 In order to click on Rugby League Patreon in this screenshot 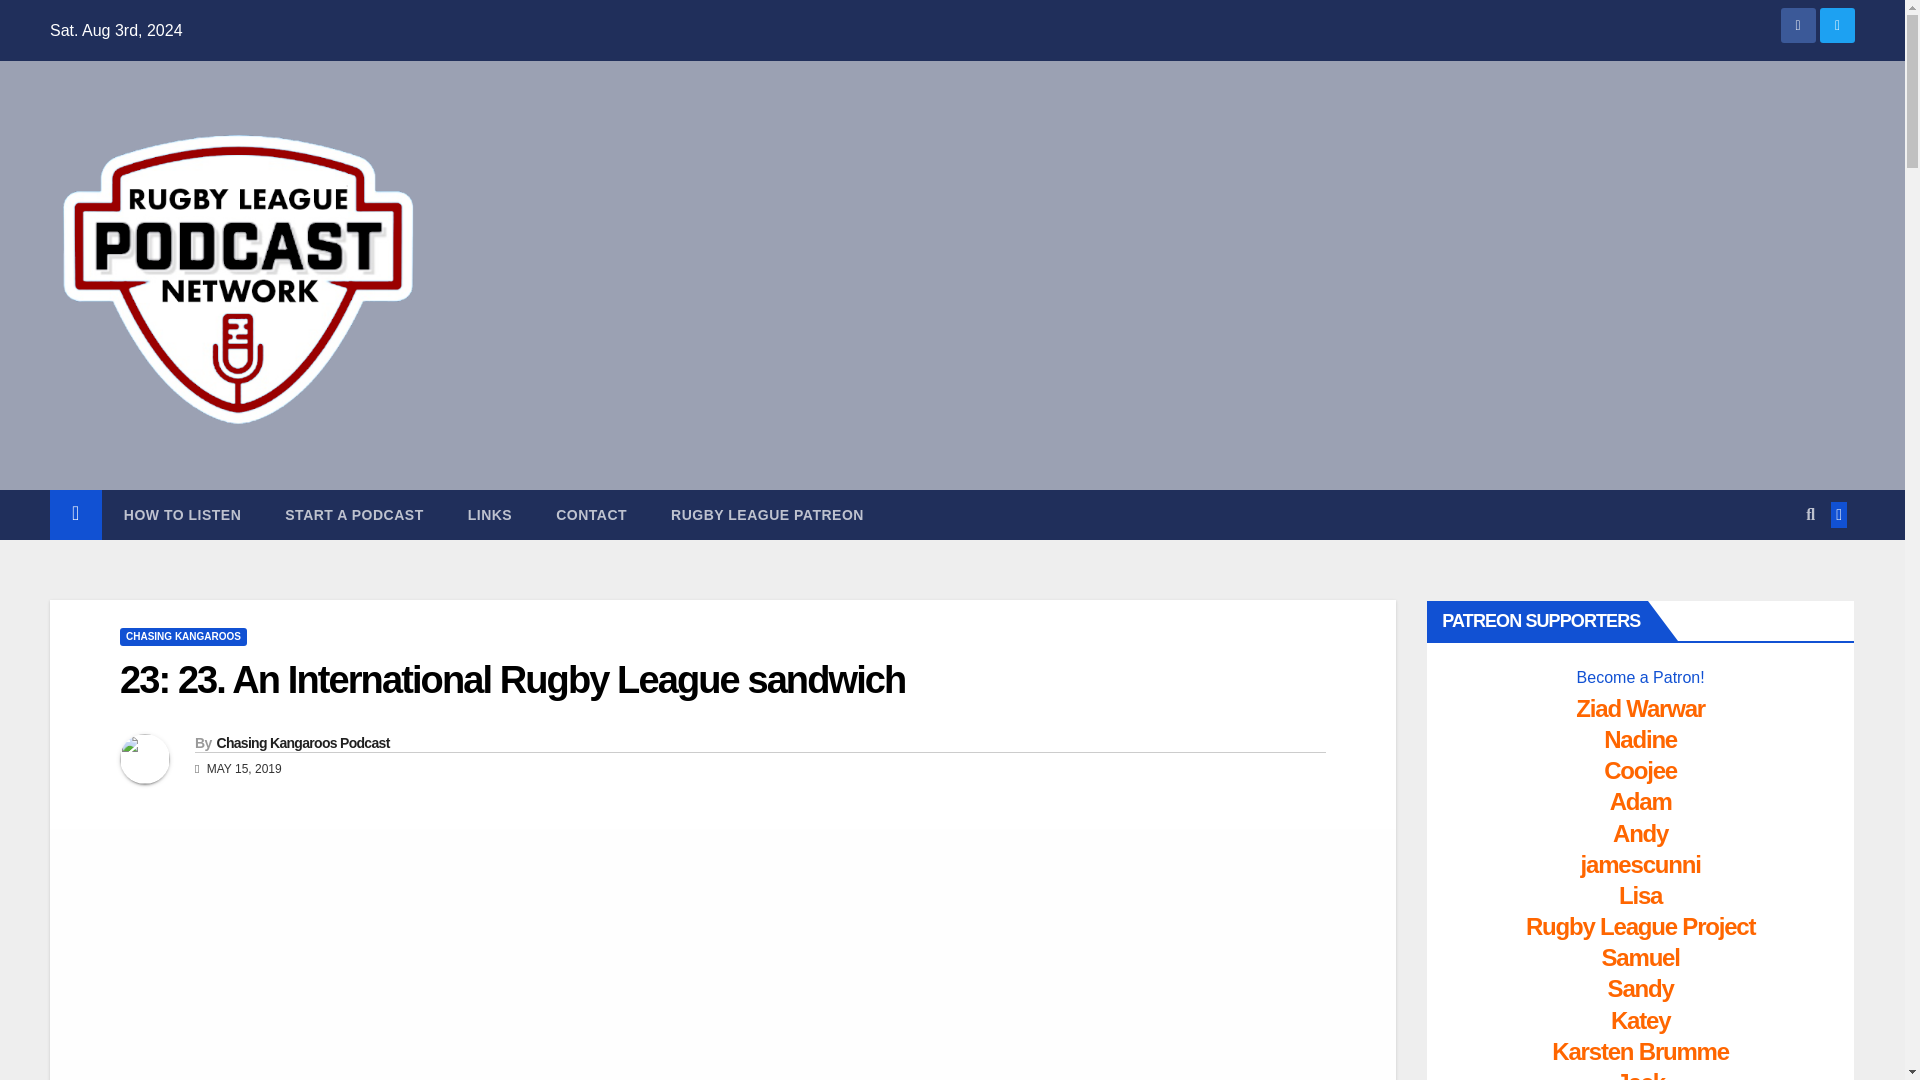, I will do `click(766, 515)`.